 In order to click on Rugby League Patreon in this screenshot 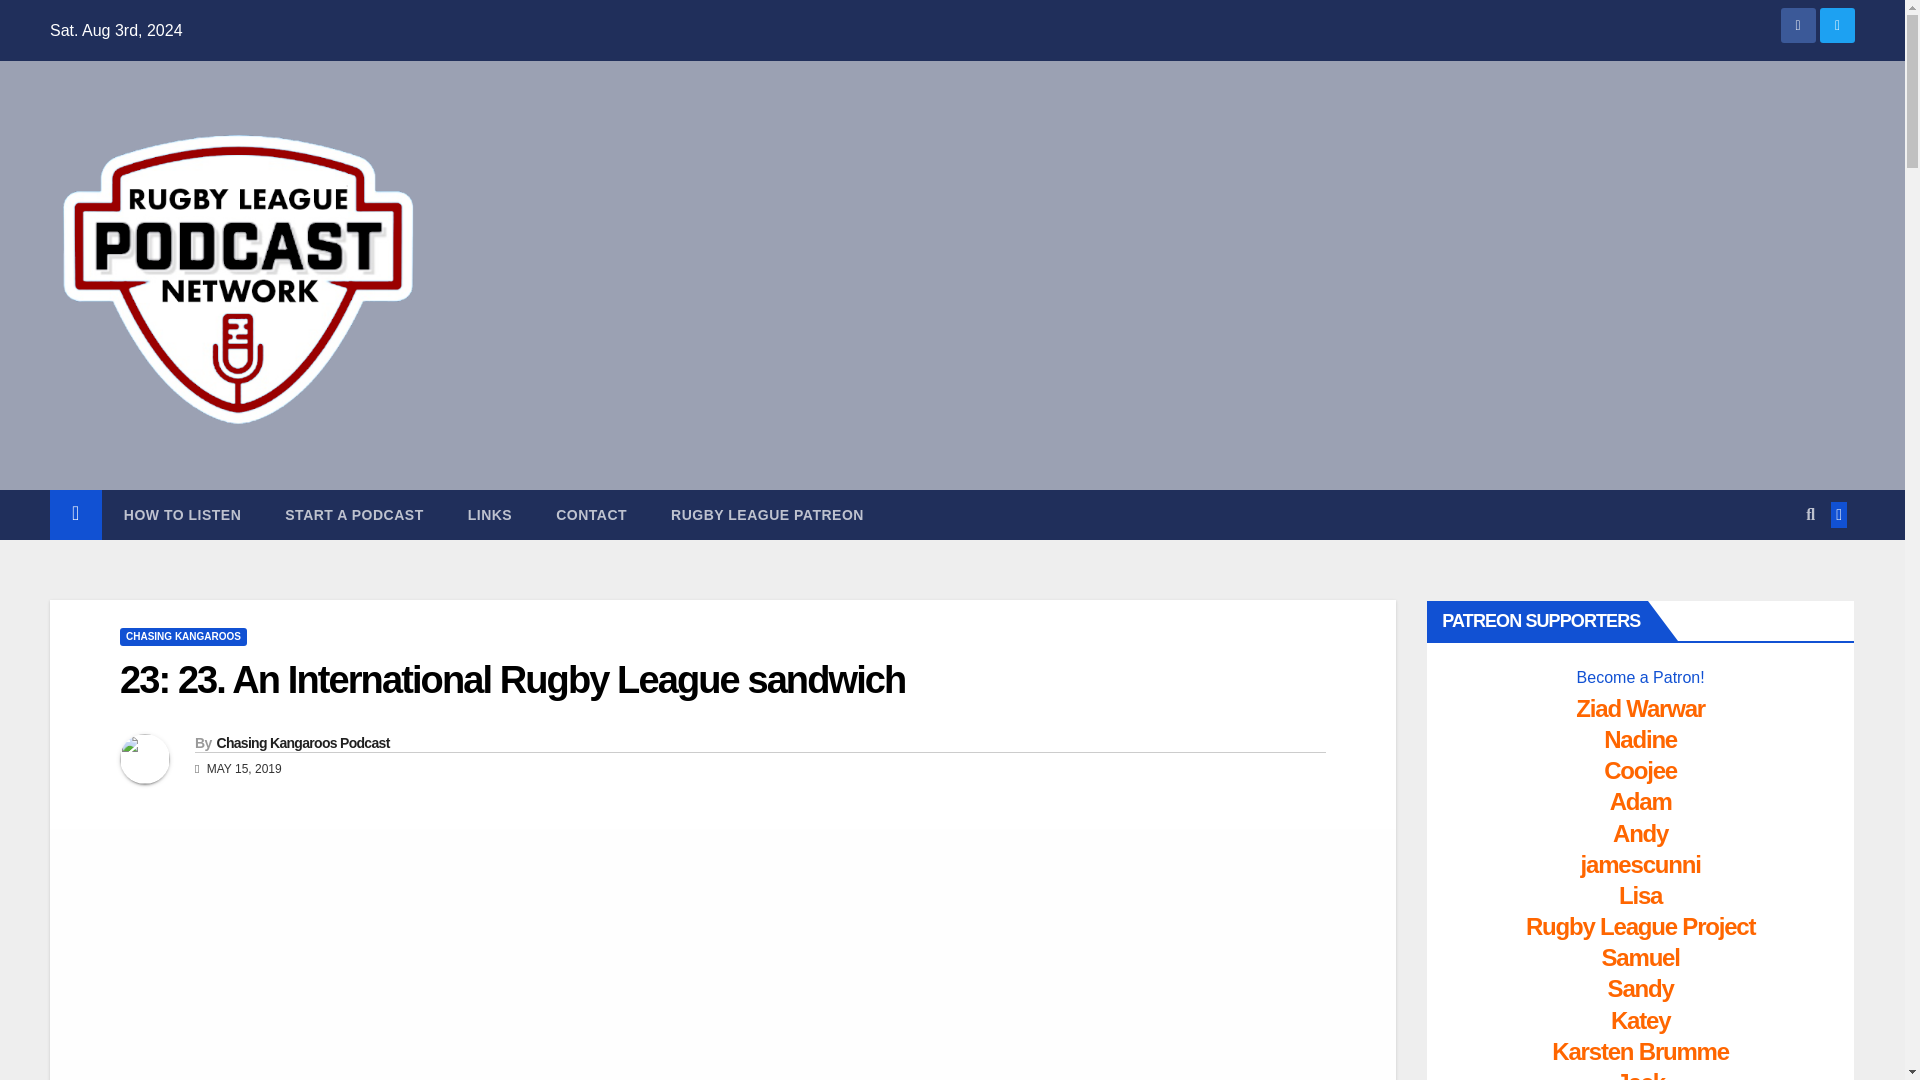, I will do `click(766, 515)`.